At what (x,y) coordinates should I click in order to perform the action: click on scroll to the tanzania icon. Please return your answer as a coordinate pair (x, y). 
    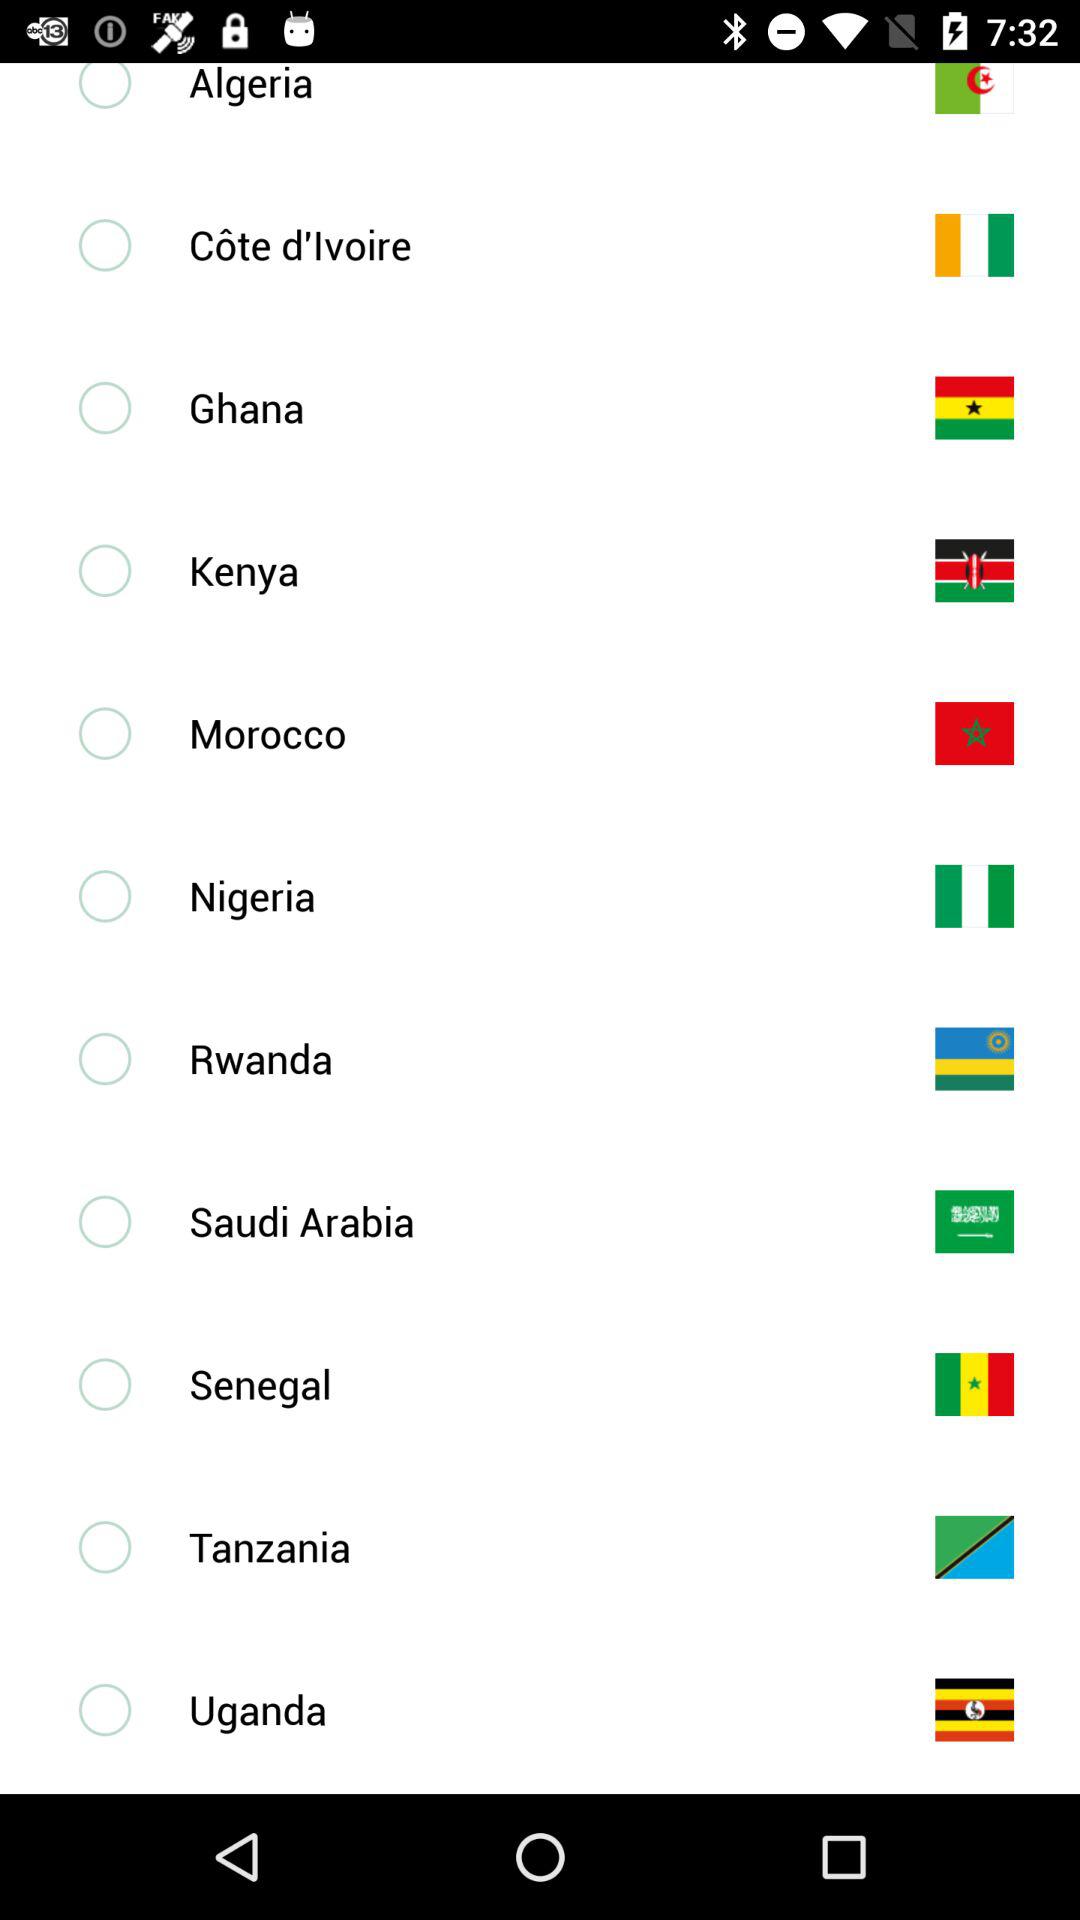
    Looking at the image, I should click on (529, 1546).